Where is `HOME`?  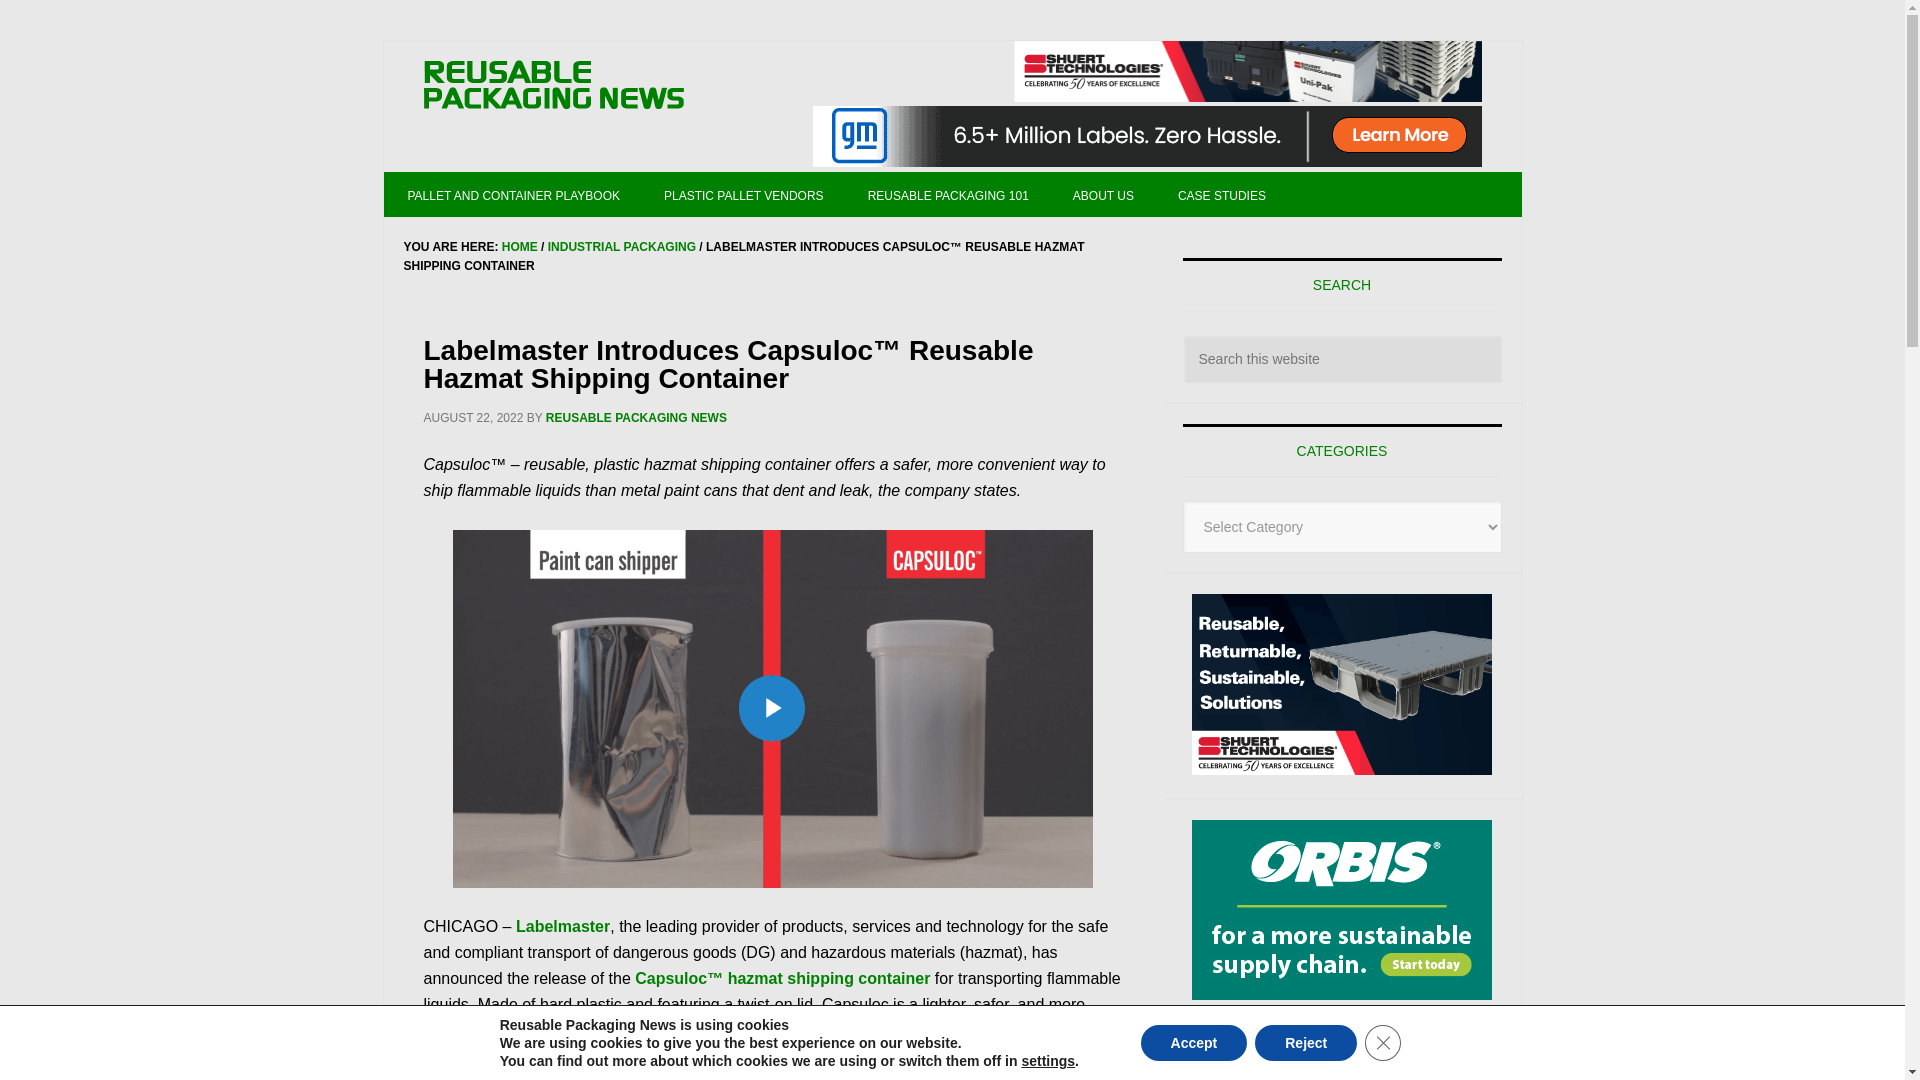
HOME is located at coordinates (519, 246).